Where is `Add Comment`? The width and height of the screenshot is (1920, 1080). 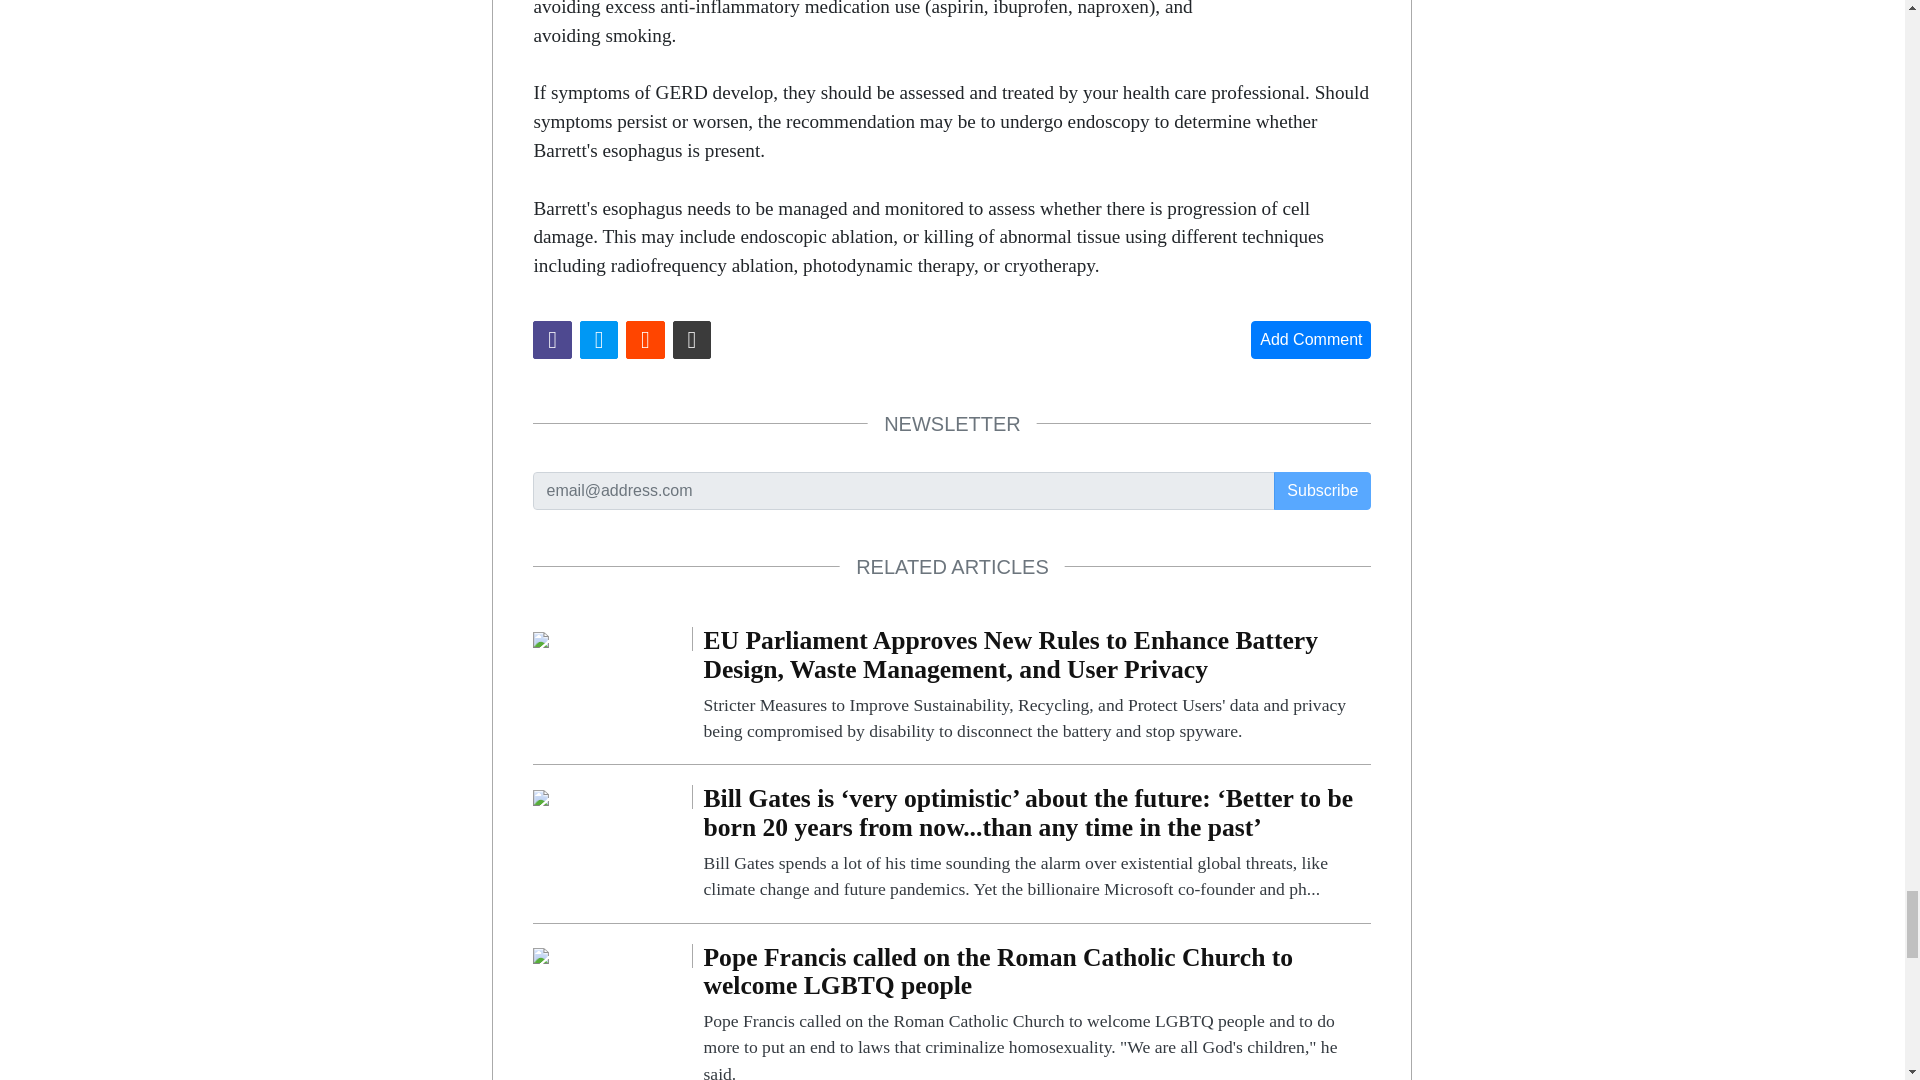 Add Comment is located at coordinates (1310, 339).